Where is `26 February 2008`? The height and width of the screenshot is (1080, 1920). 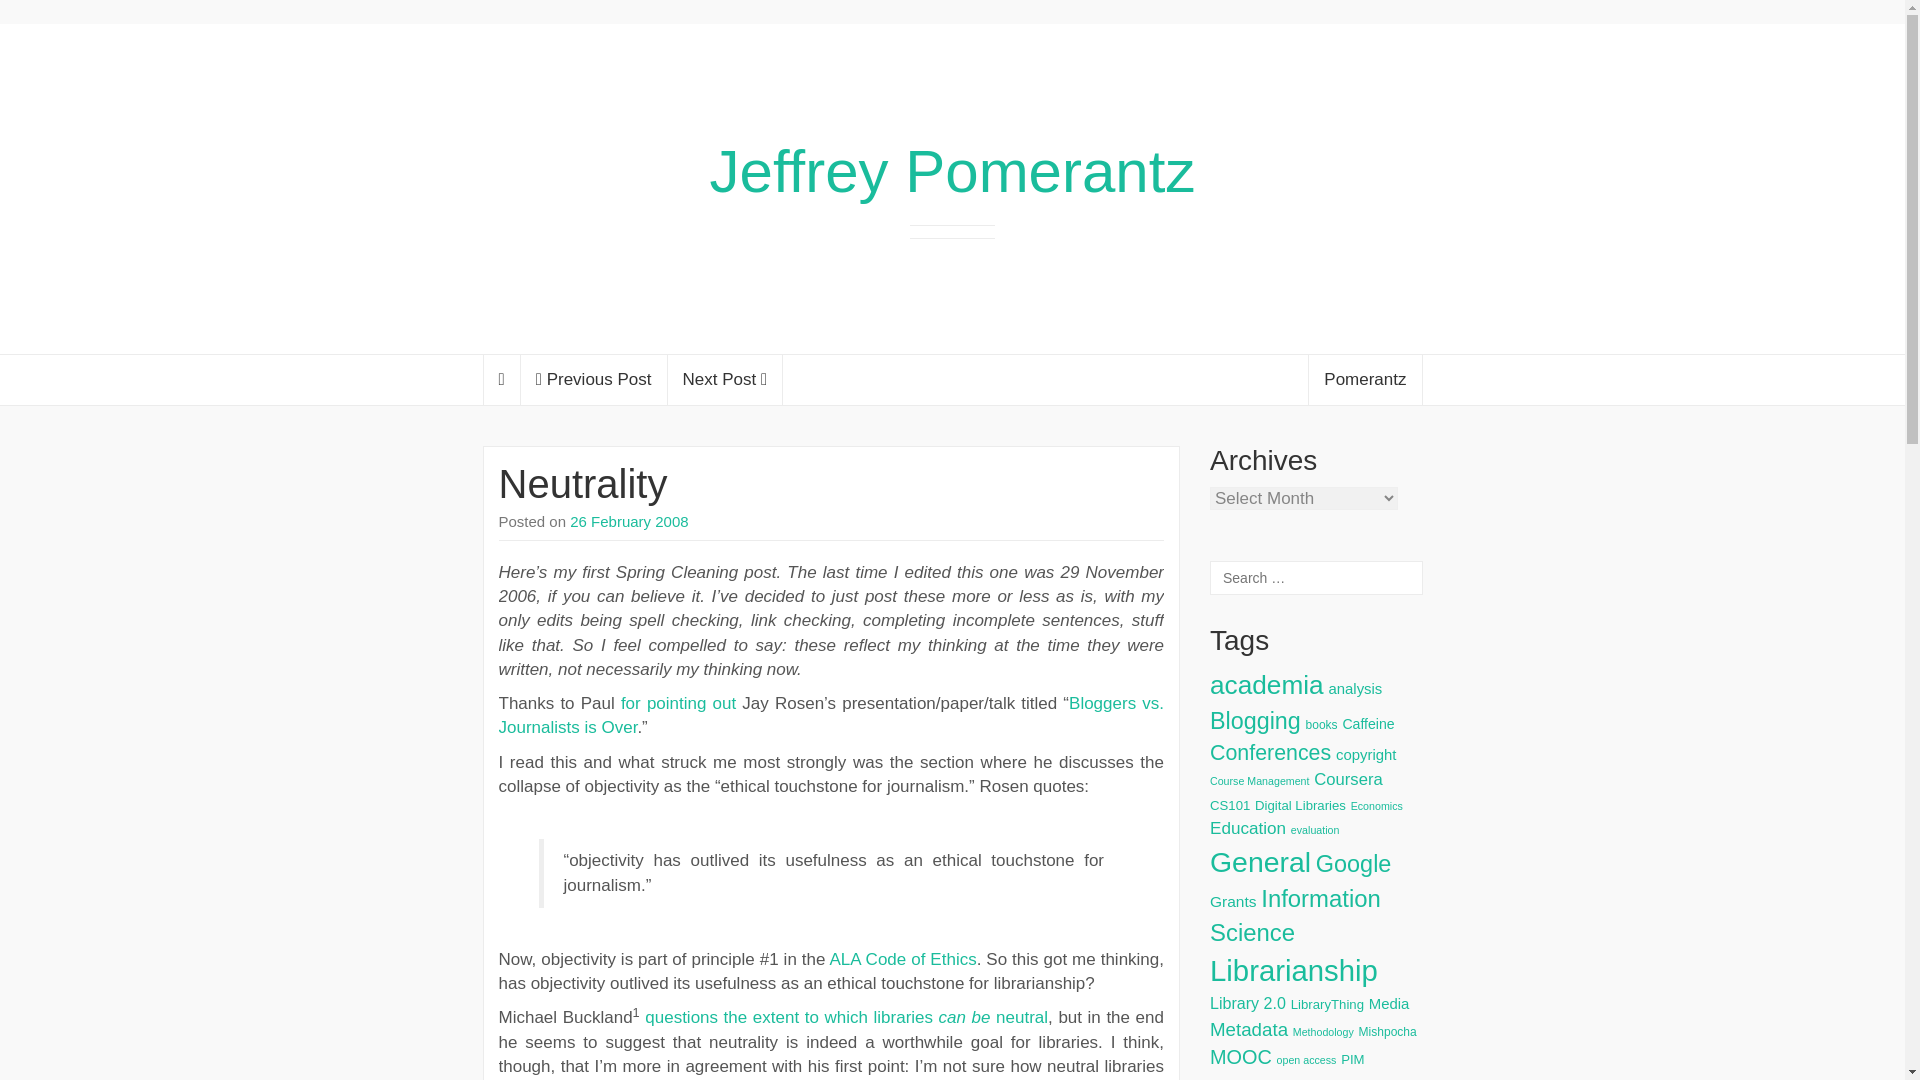 26 February 2008 is located at coordinates (628, 522).